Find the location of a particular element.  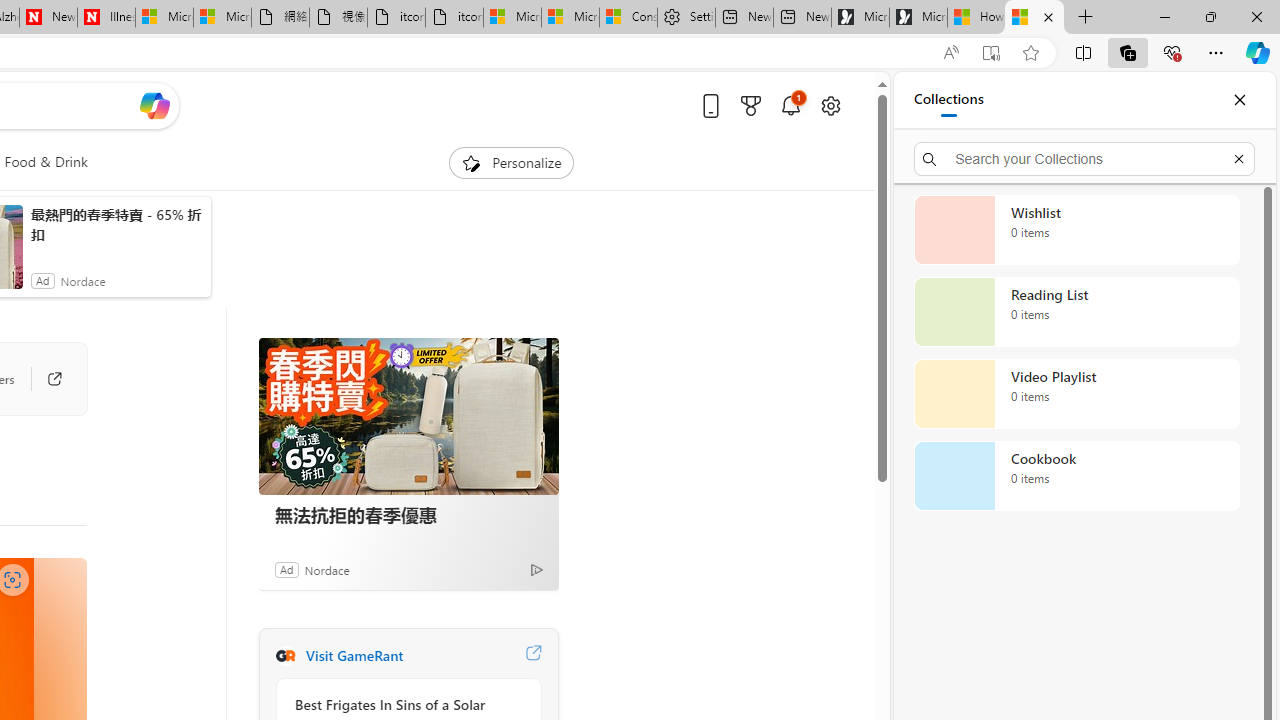

Go to publisher's site is located at coordinates (44, 378).